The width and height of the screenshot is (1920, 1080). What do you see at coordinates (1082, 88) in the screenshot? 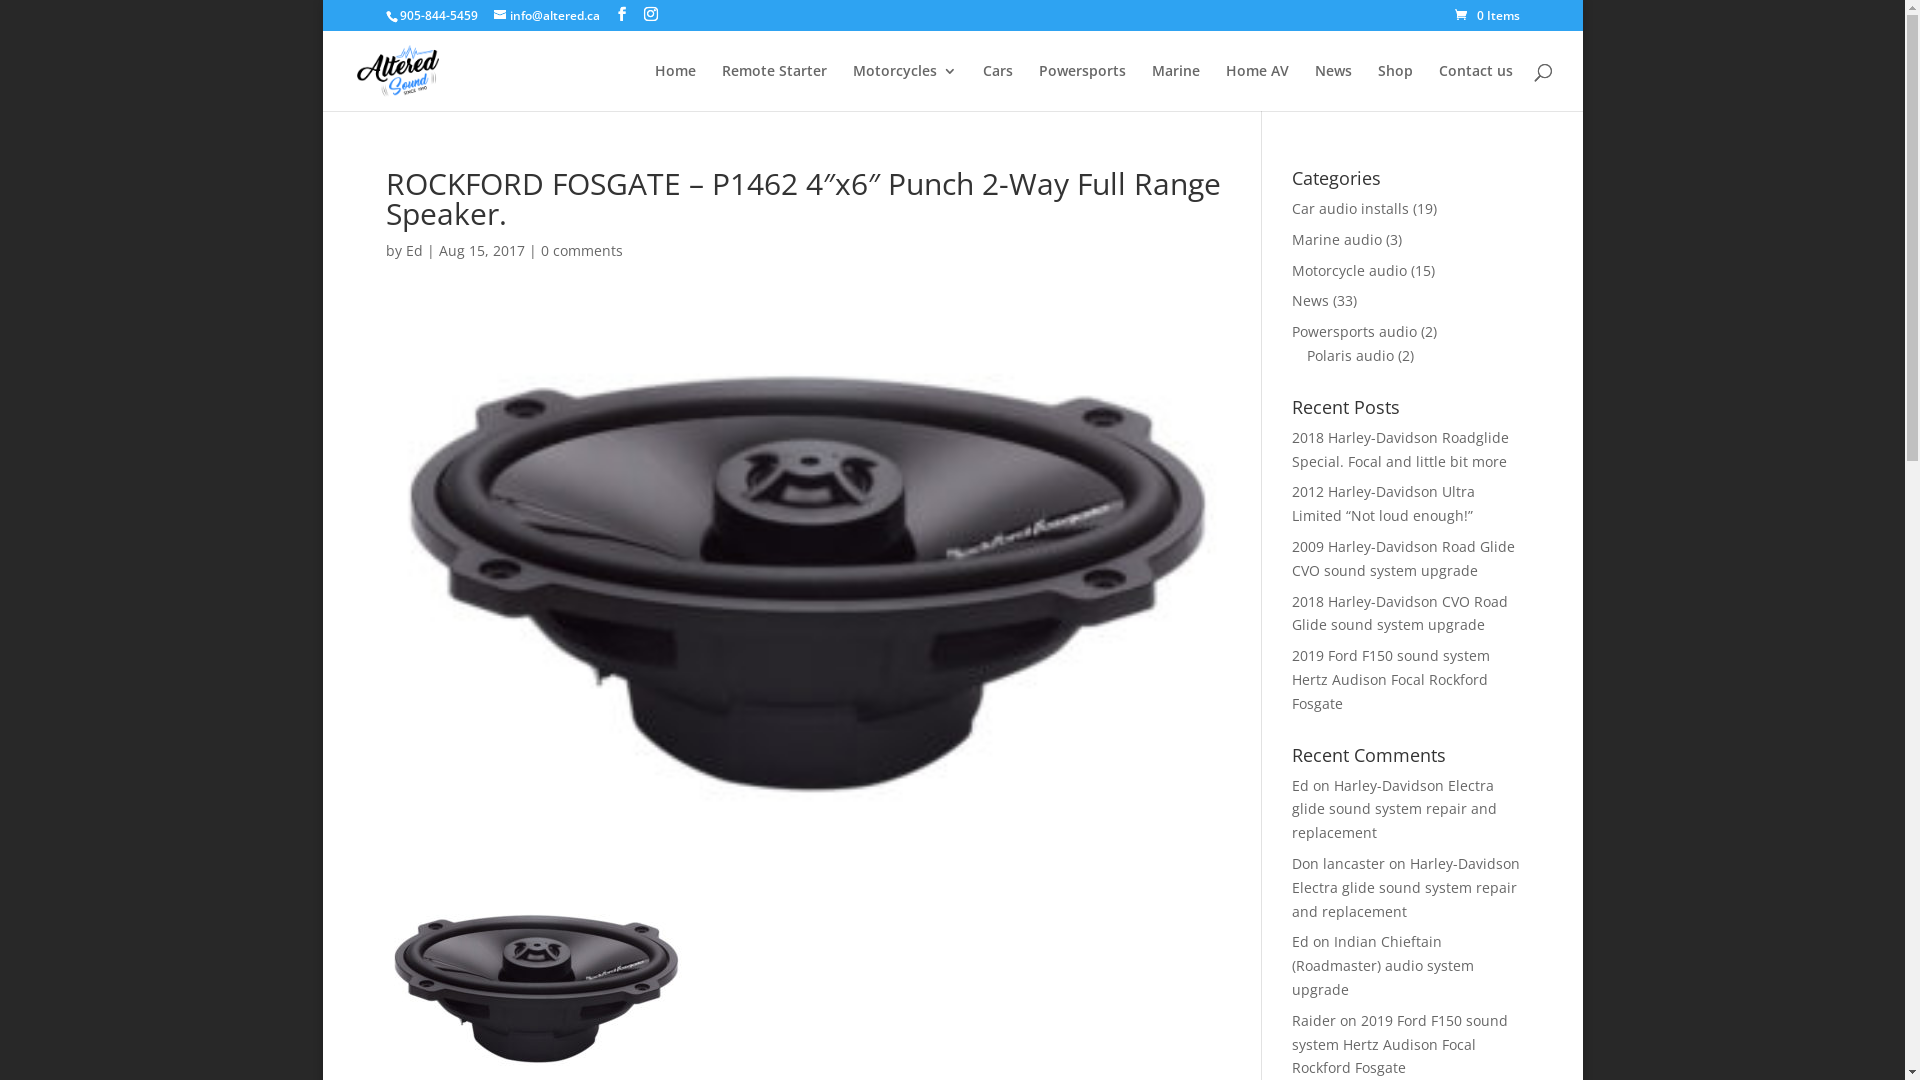
I see `Powersports` at bounding box center [1082, 88].